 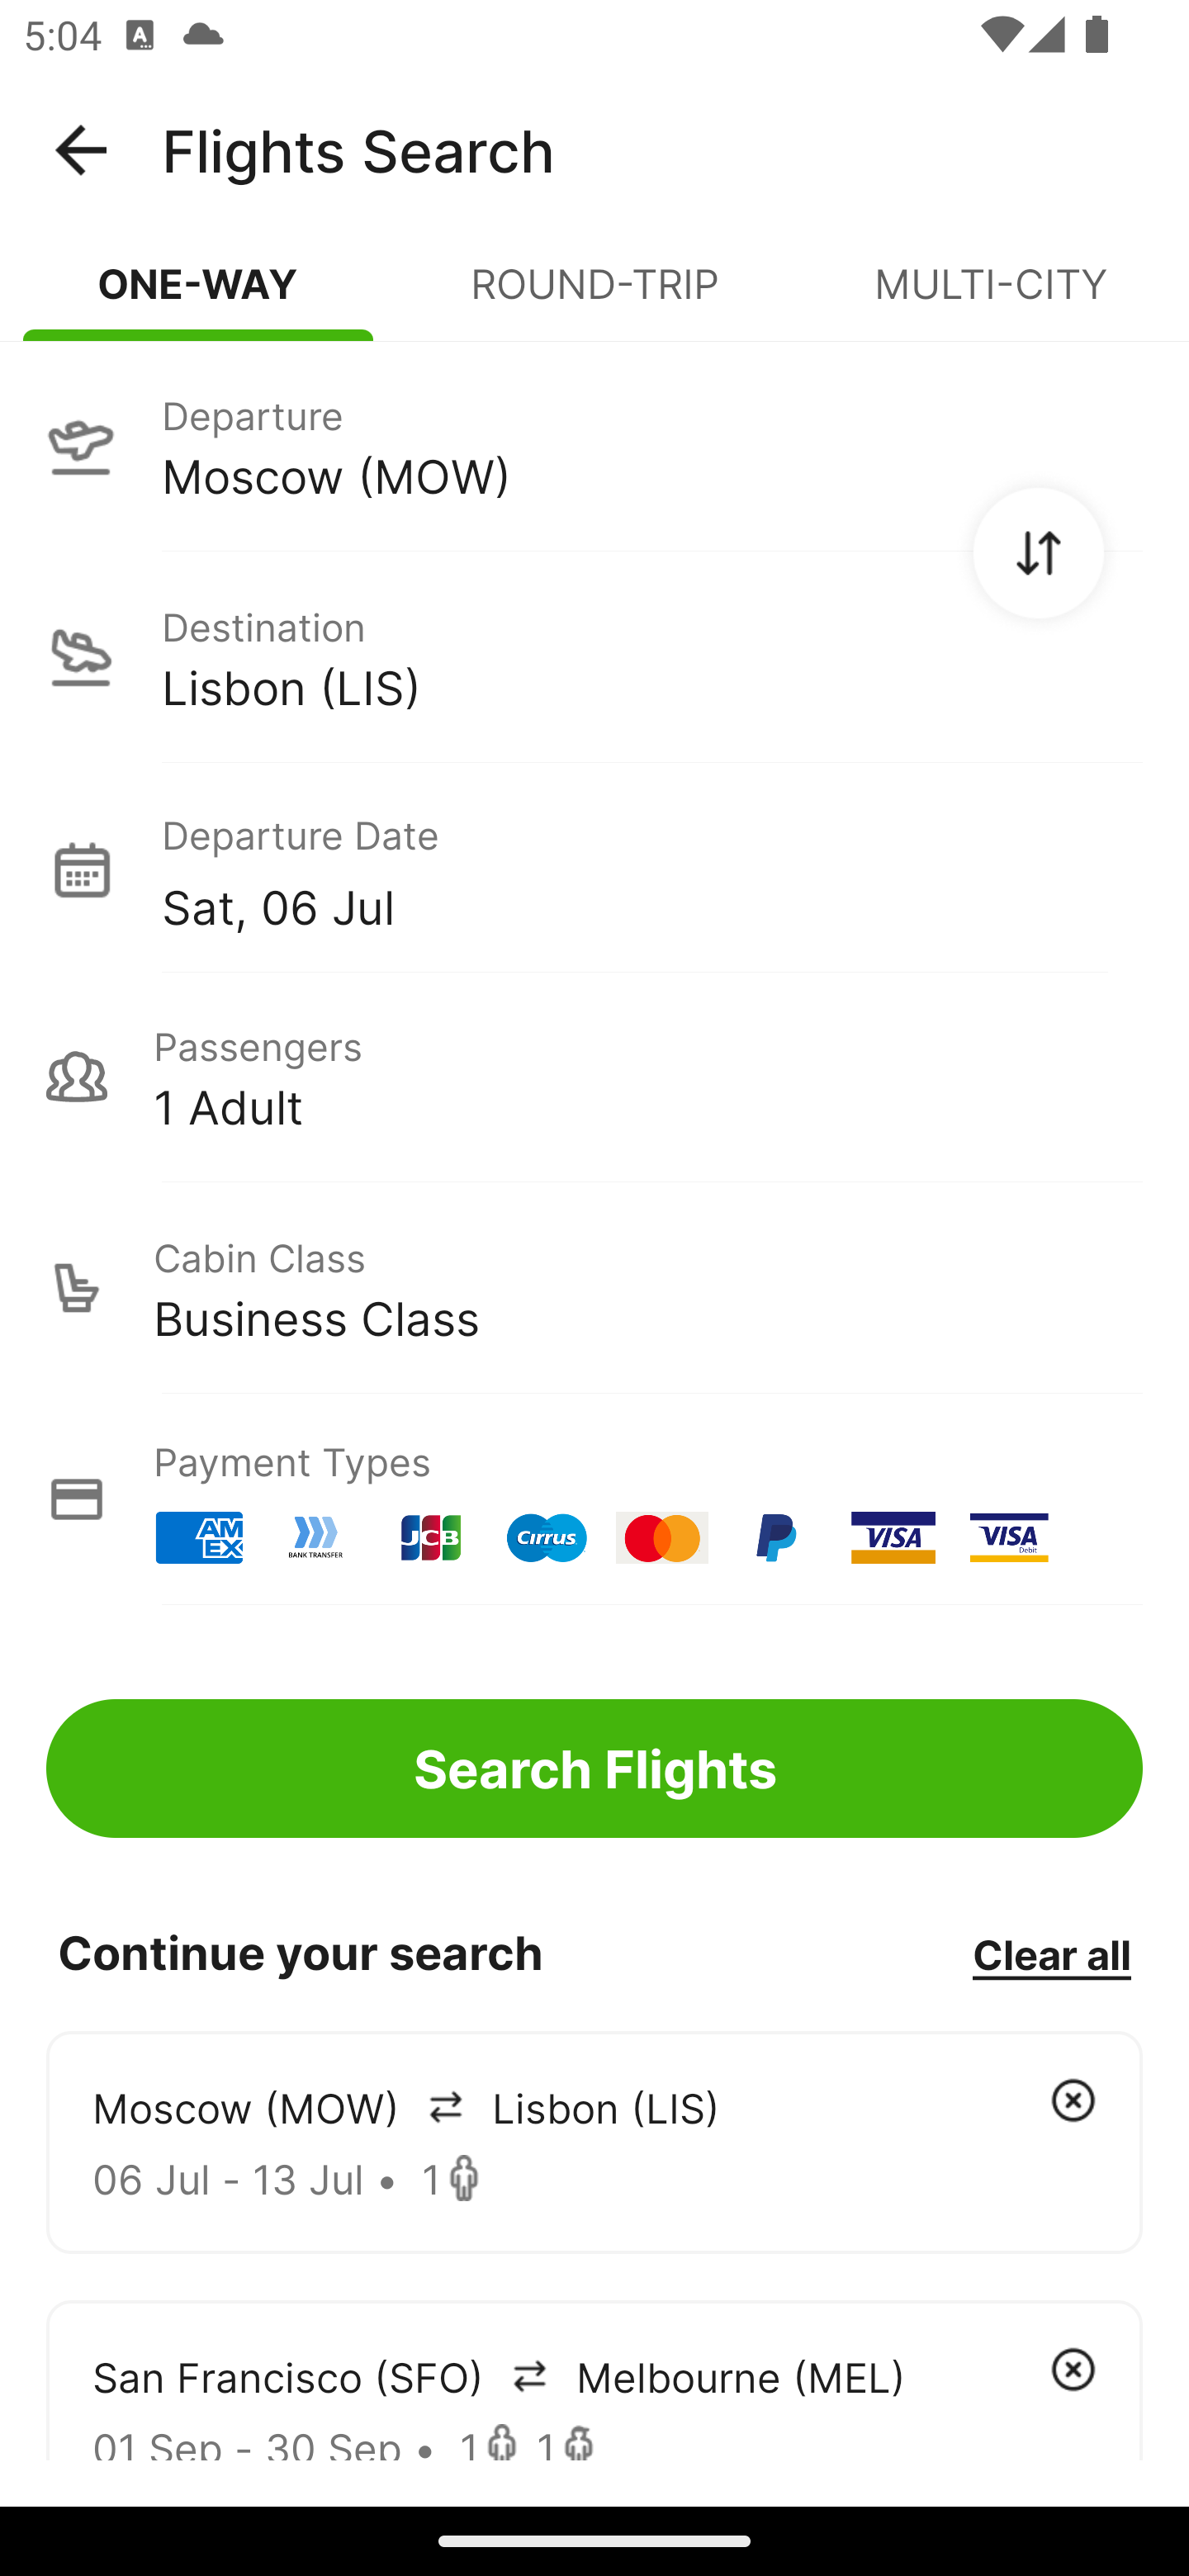 I want to click on Departure Date Sat, 06 Jul, so click(x=651, y=869).